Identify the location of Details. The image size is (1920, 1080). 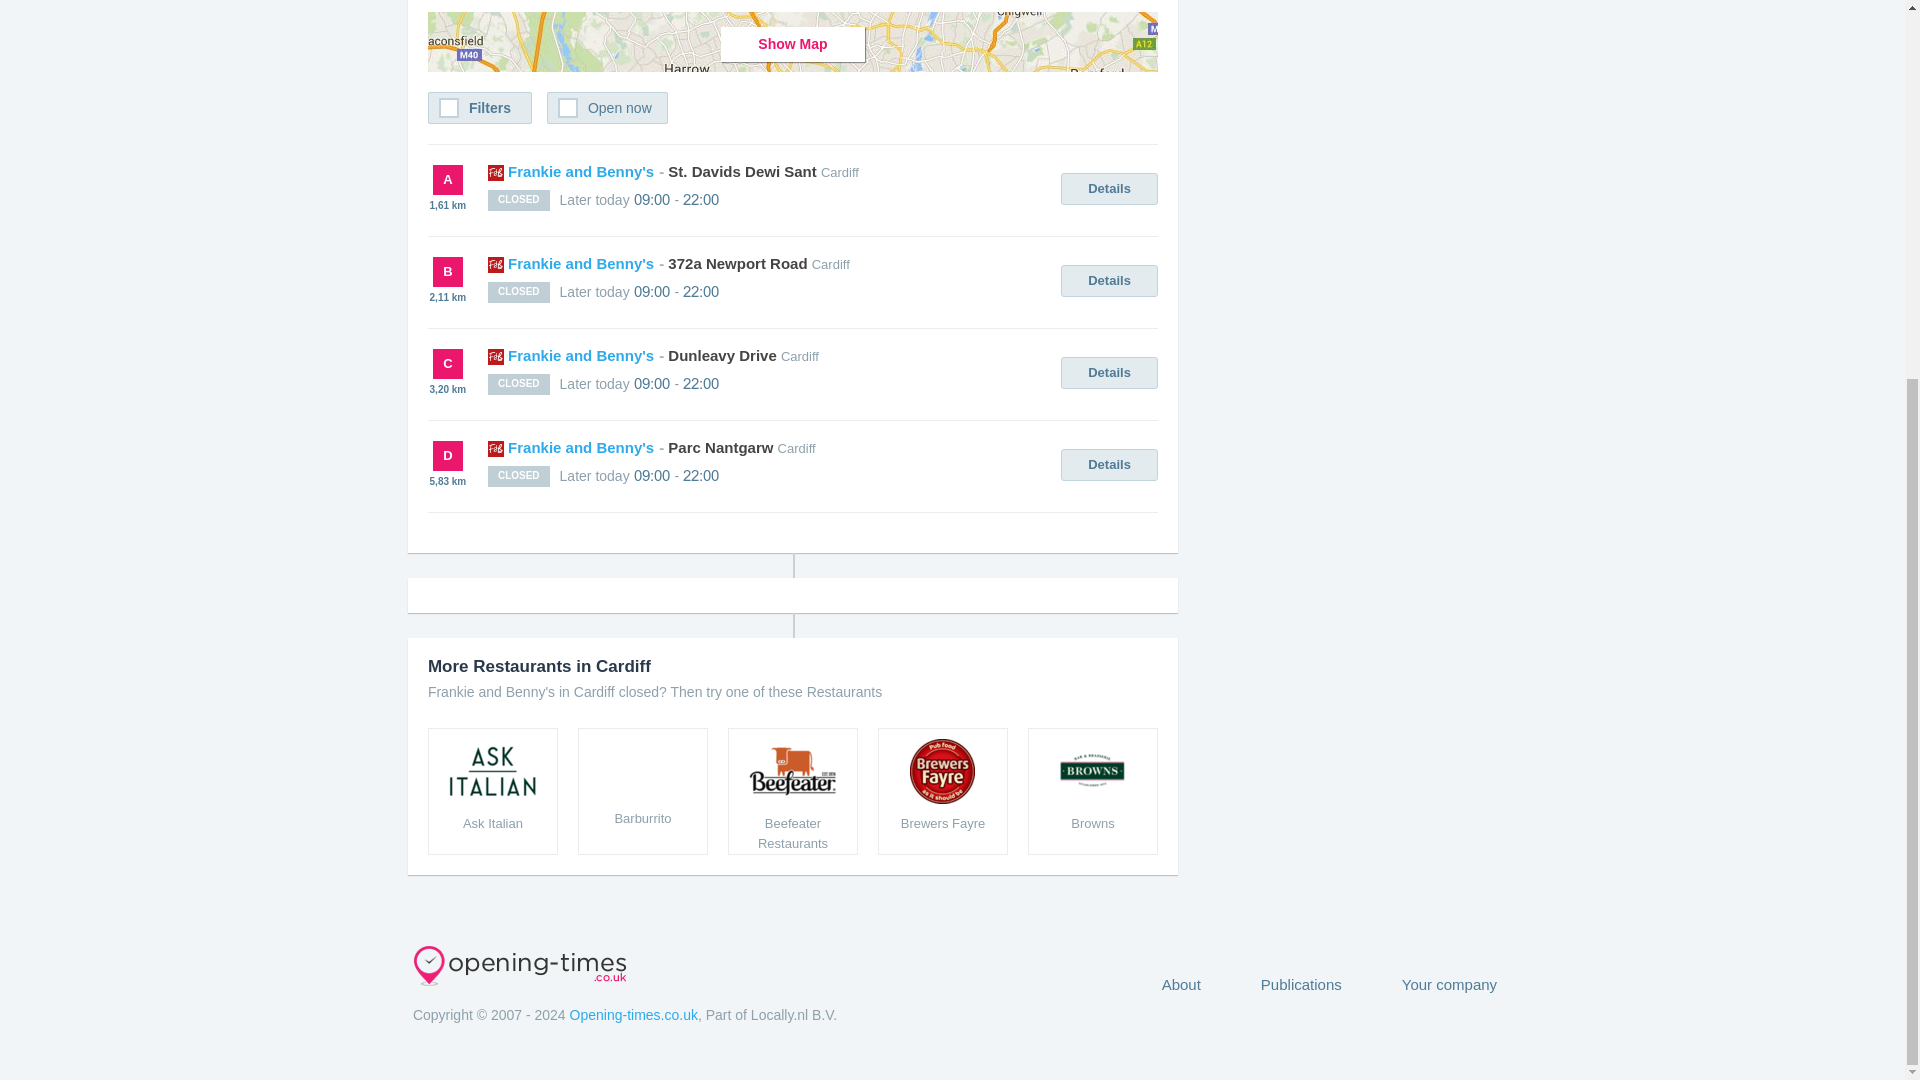
(1109, 188).